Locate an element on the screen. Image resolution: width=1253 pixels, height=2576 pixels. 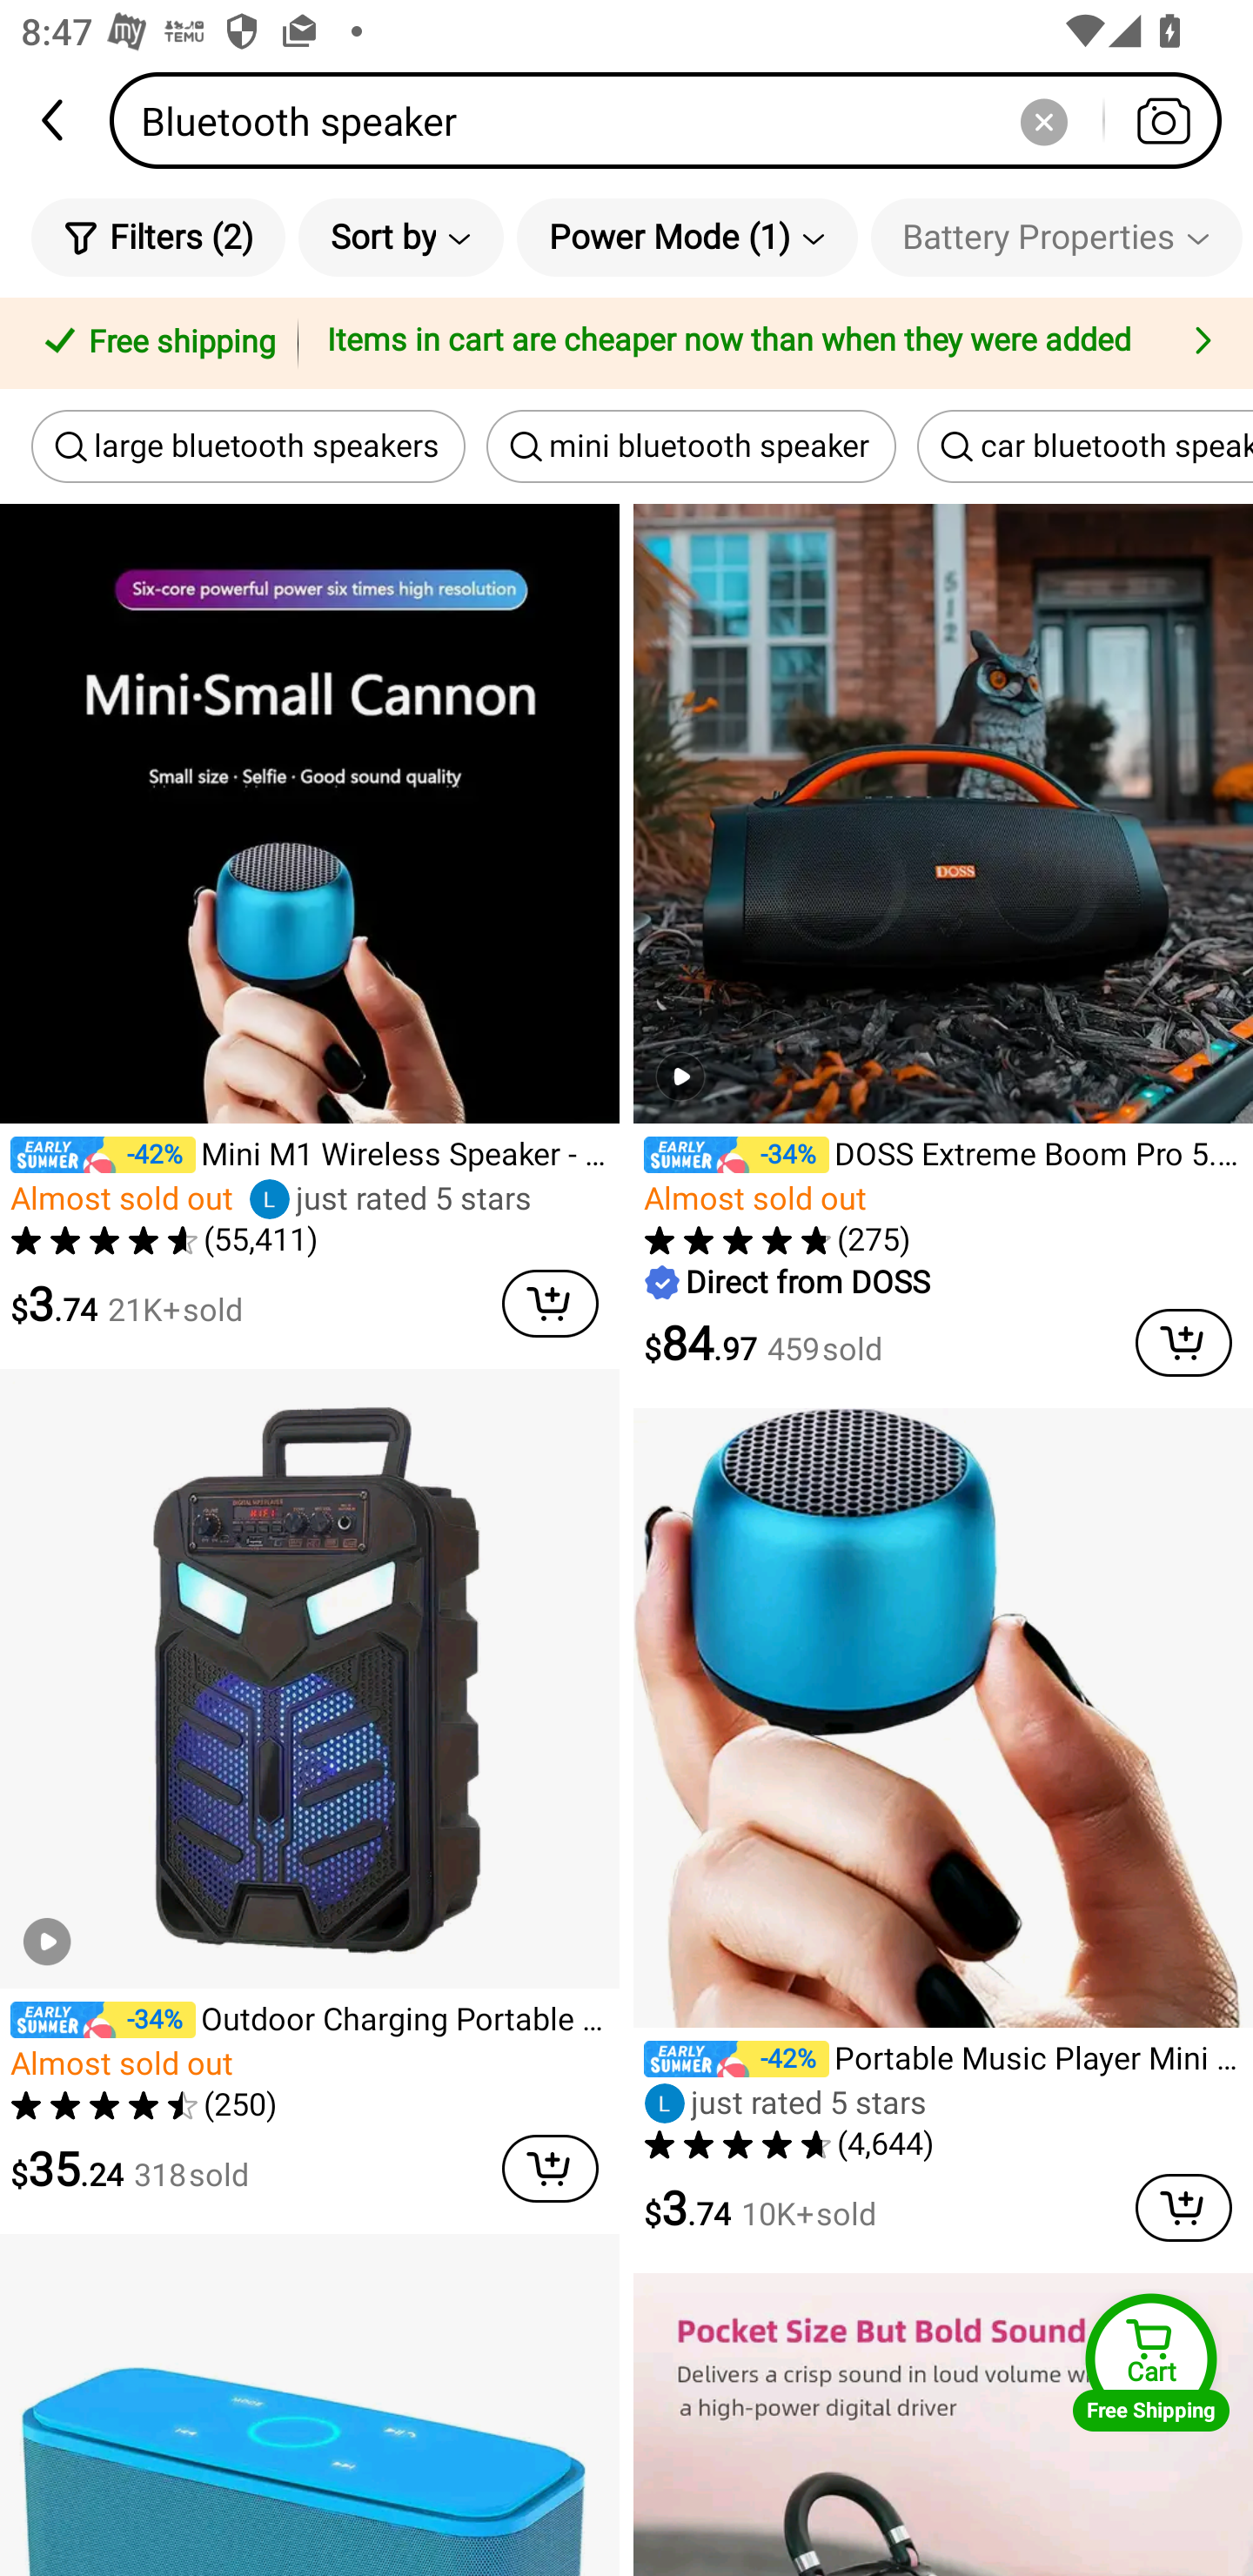
Power Mode (1) is located at coordinates (687, 237).